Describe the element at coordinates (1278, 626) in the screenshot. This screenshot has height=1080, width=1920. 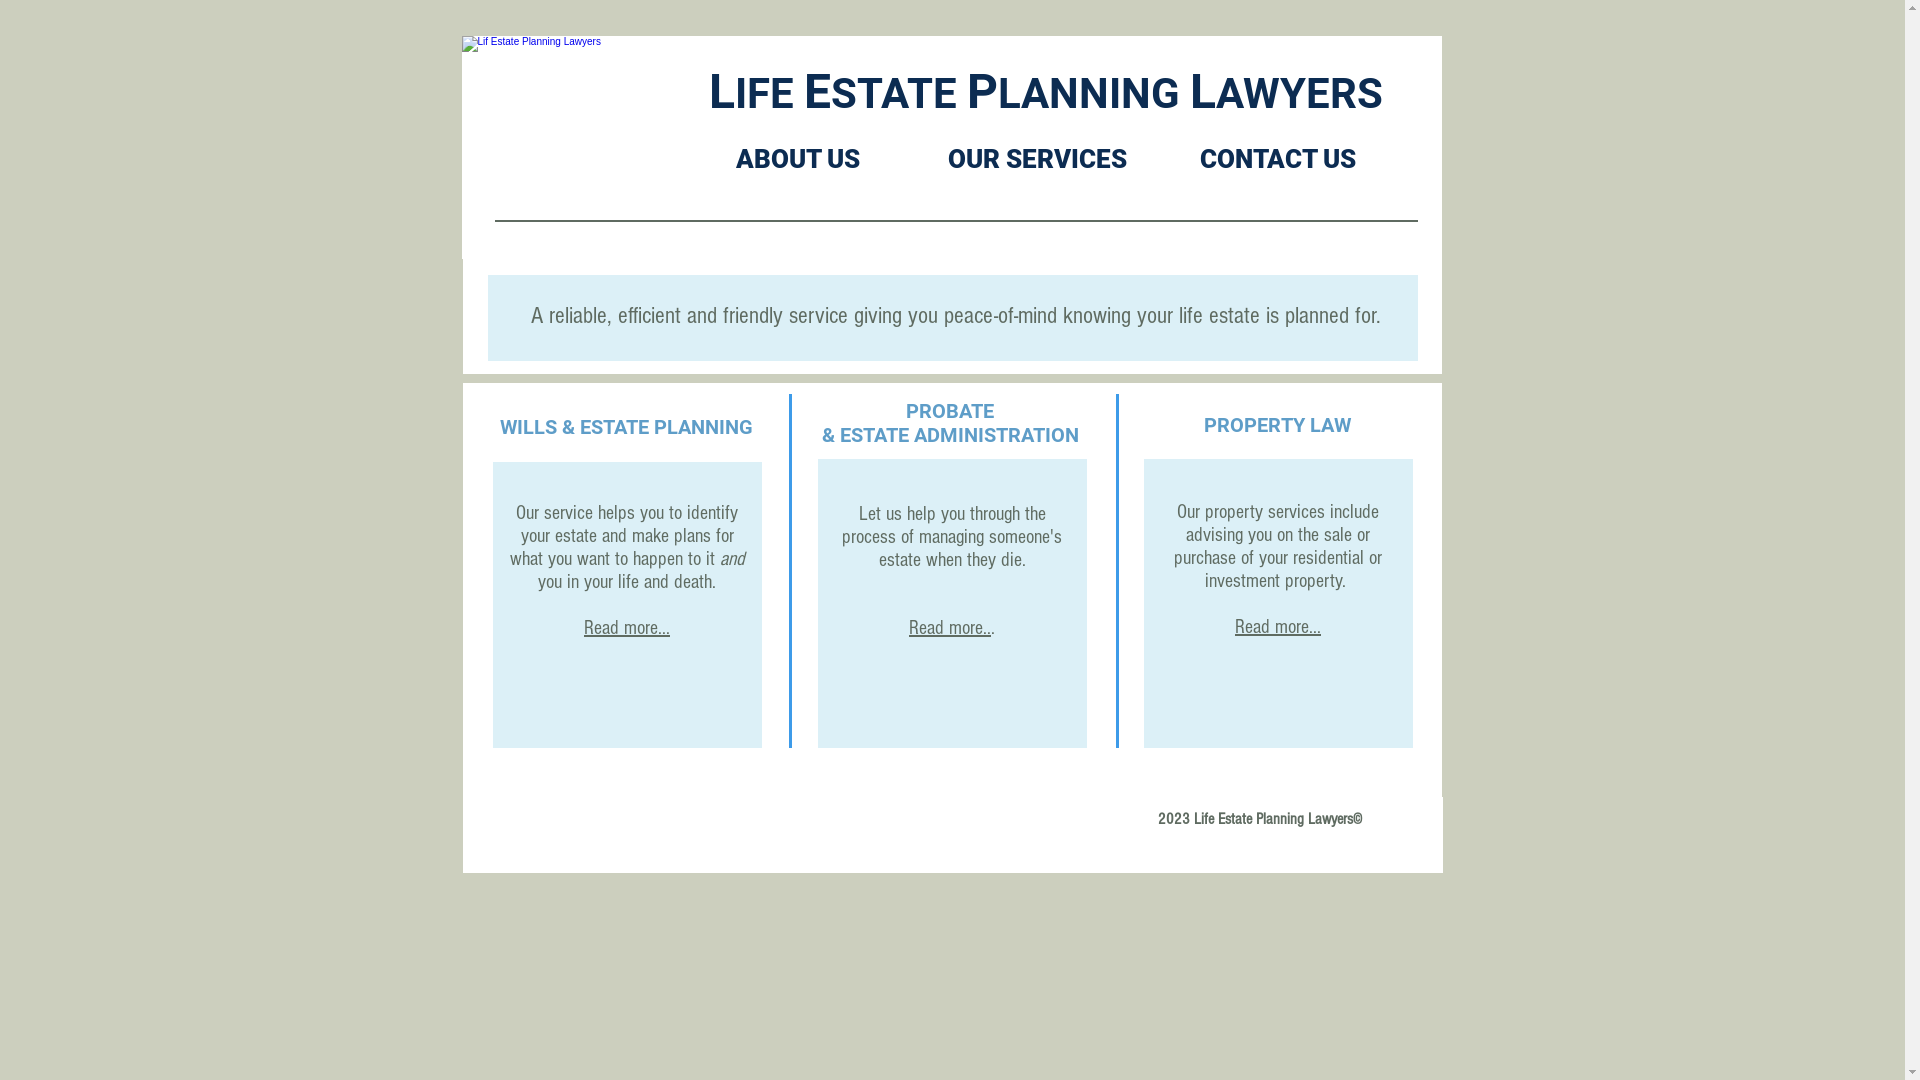
I see `Read more...` at that location.